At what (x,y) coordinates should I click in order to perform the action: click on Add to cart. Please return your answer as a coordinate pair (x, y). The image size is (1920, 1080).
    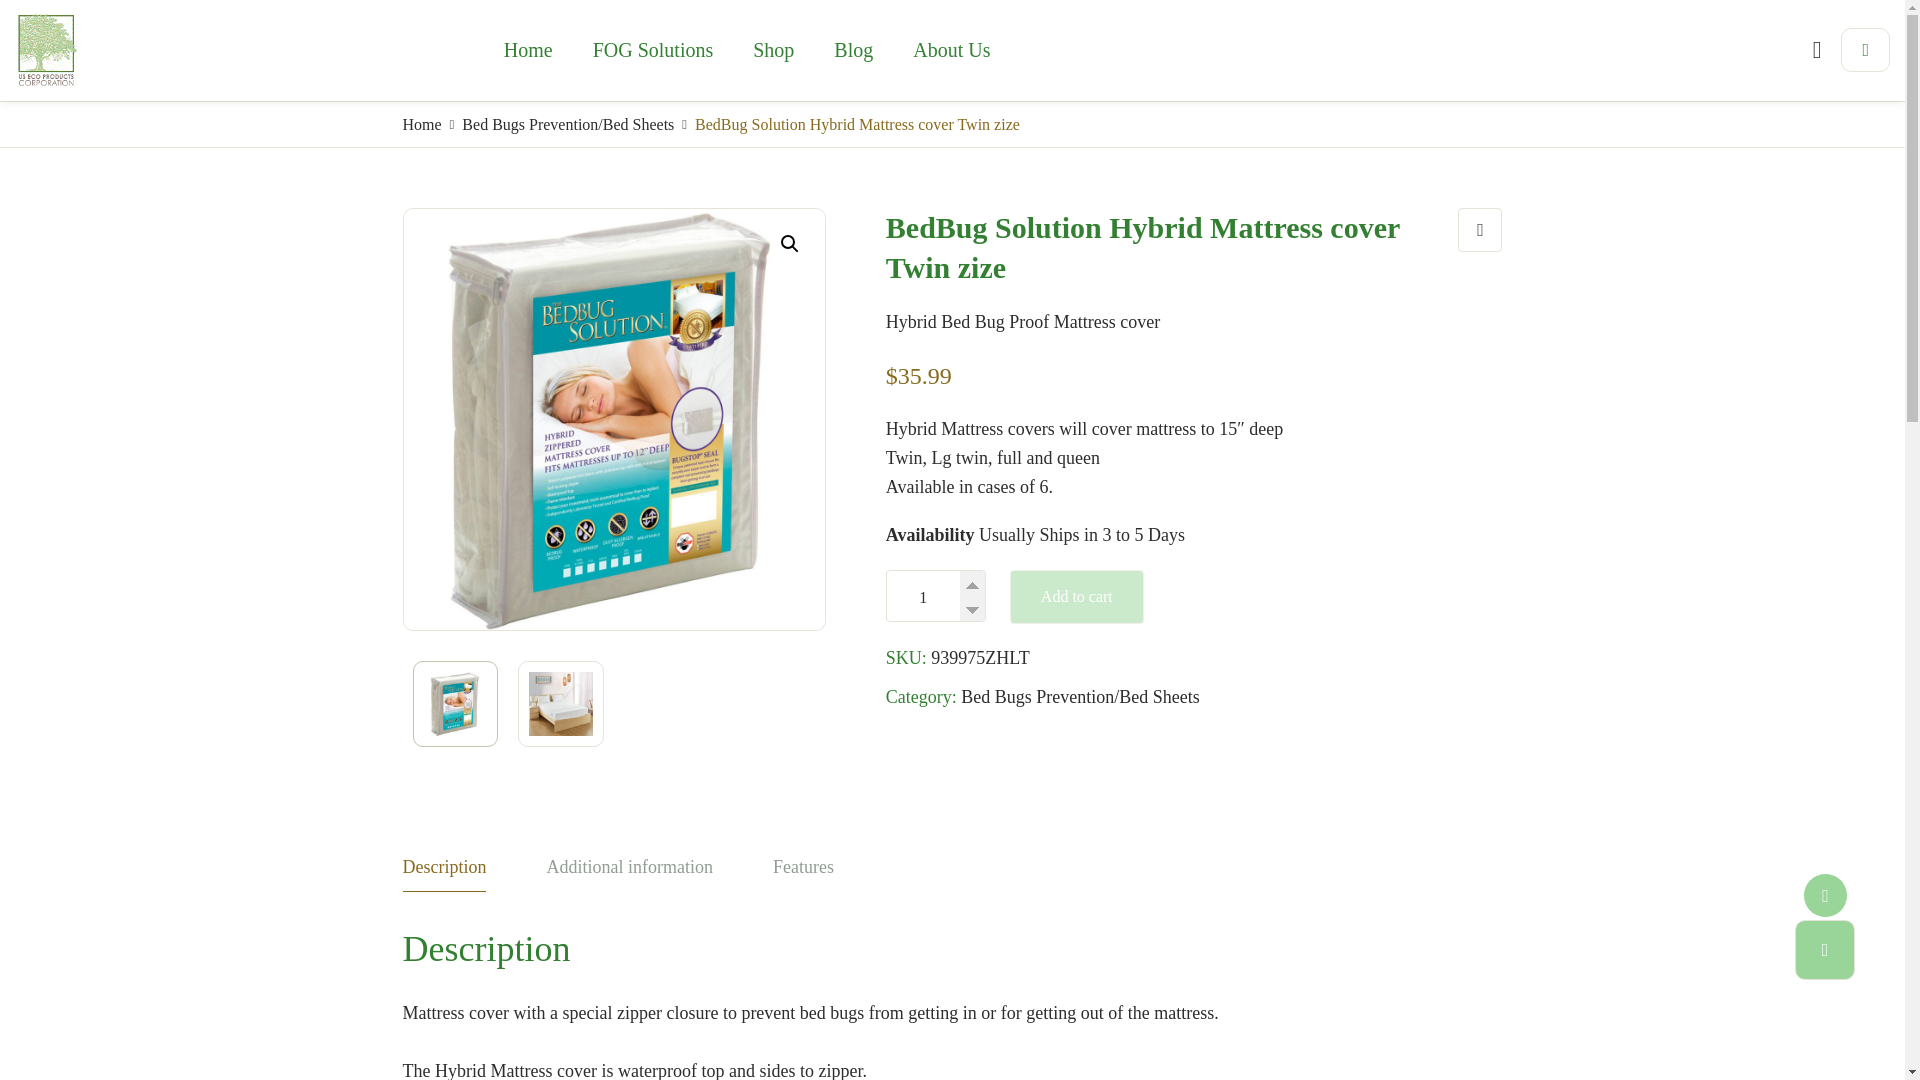
    Looking at the image, I should click on (1076, 597).